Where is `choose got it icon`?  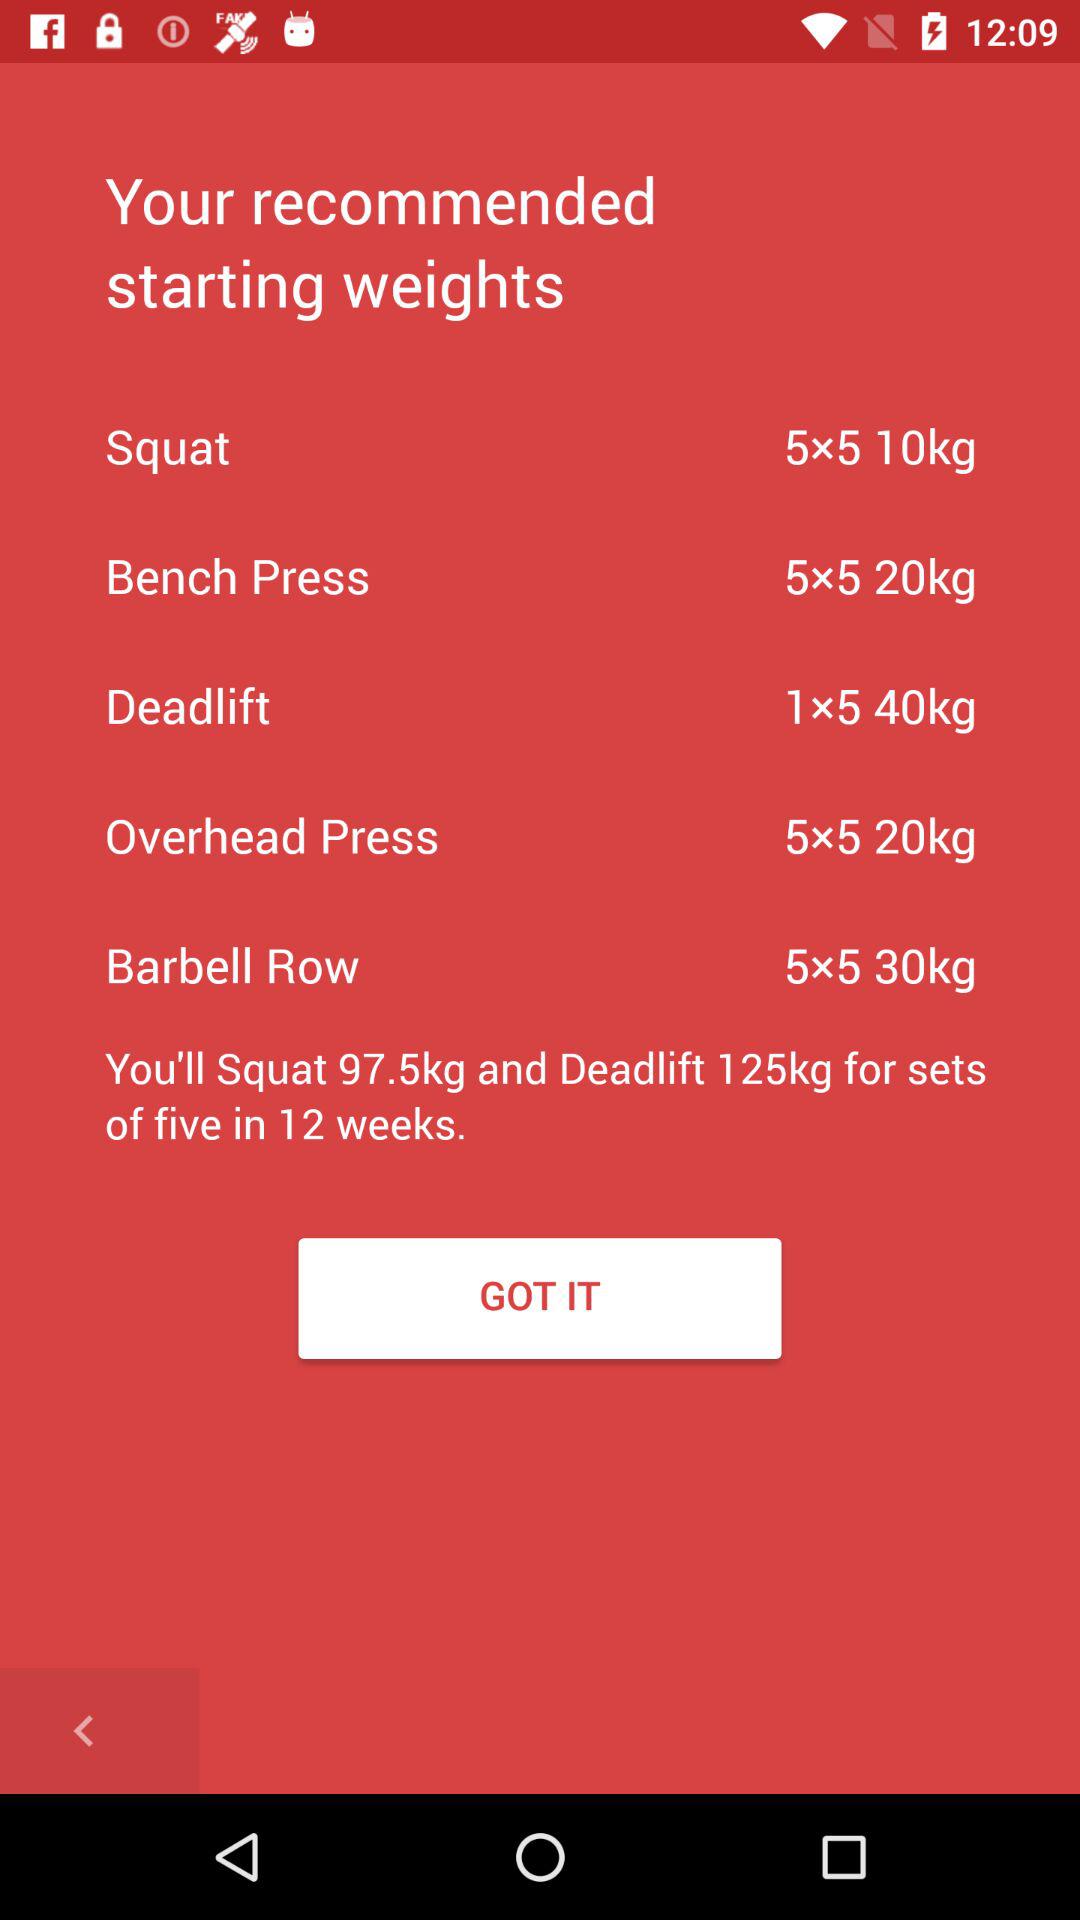 choose got it icon is located at coordinates (540, 1298).